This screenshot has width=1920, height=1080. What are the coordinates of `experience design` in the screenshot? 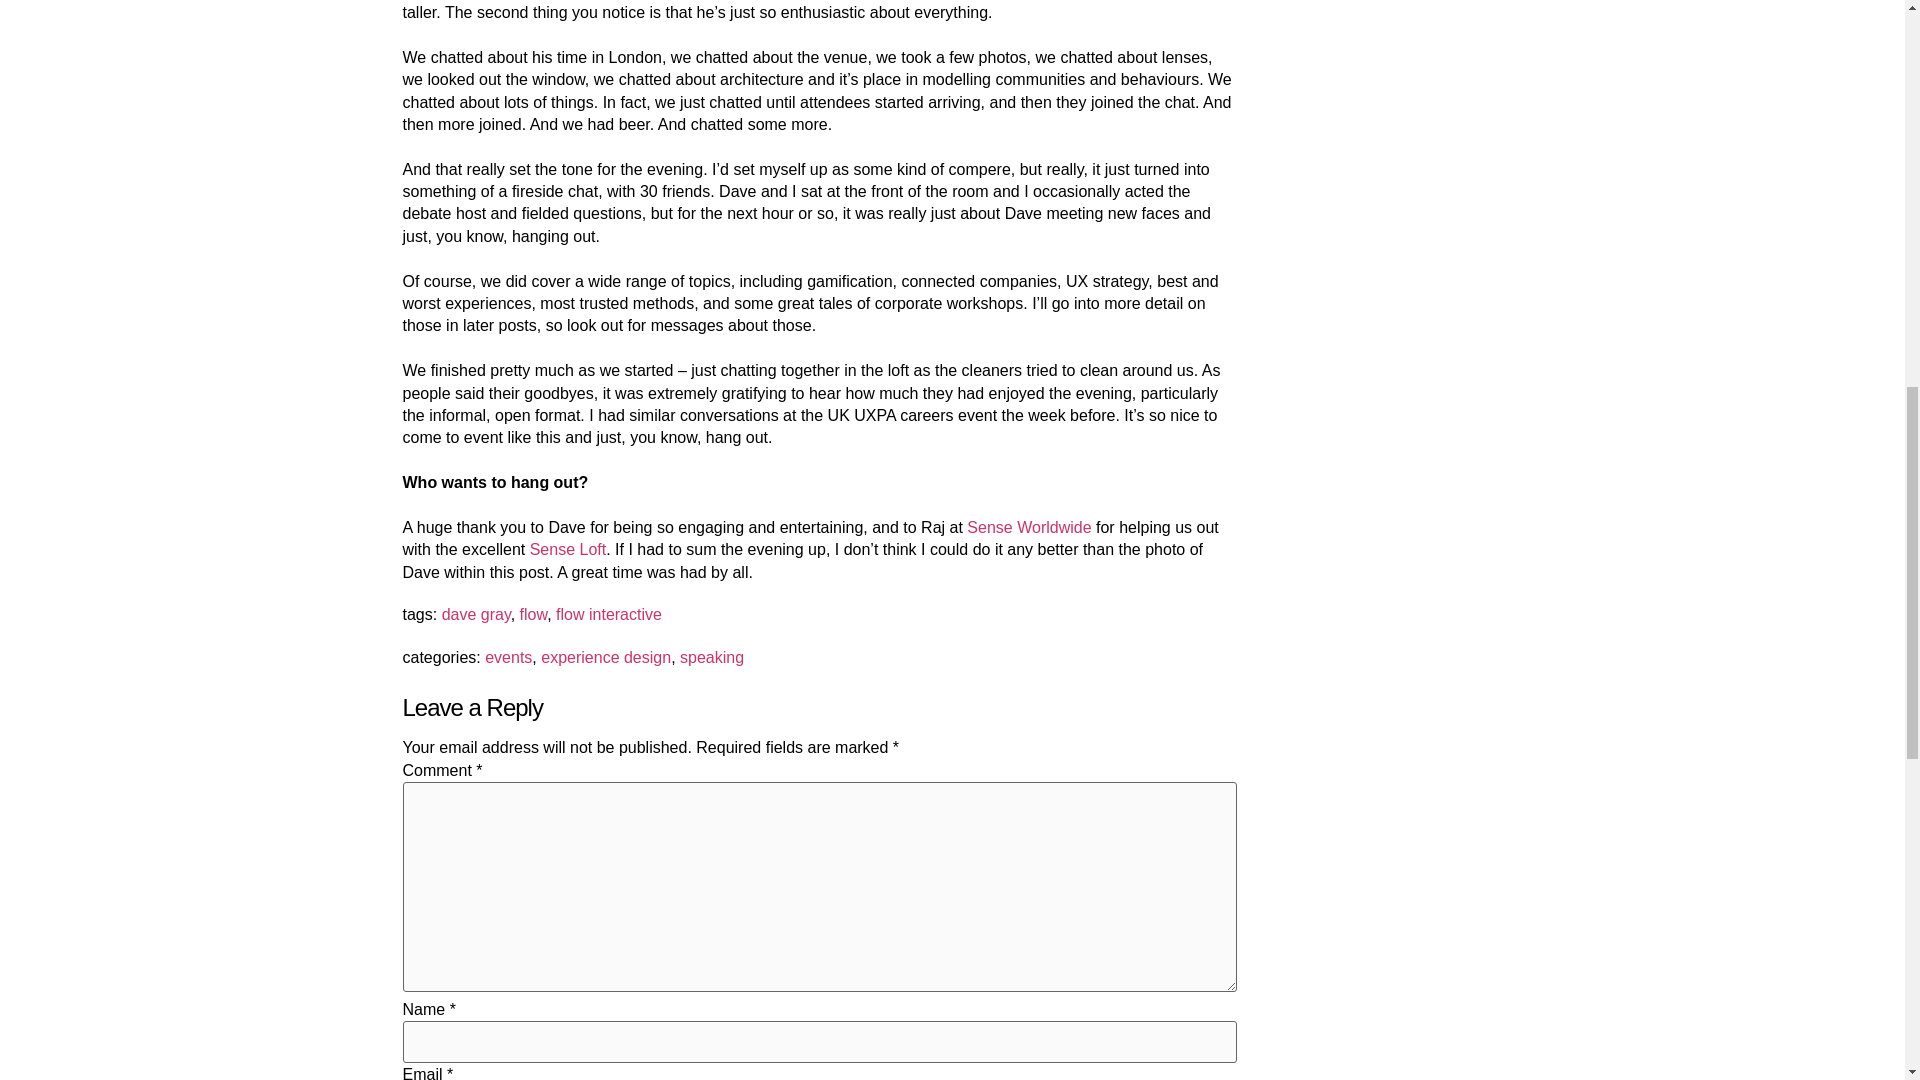 It's located at (606, 658).